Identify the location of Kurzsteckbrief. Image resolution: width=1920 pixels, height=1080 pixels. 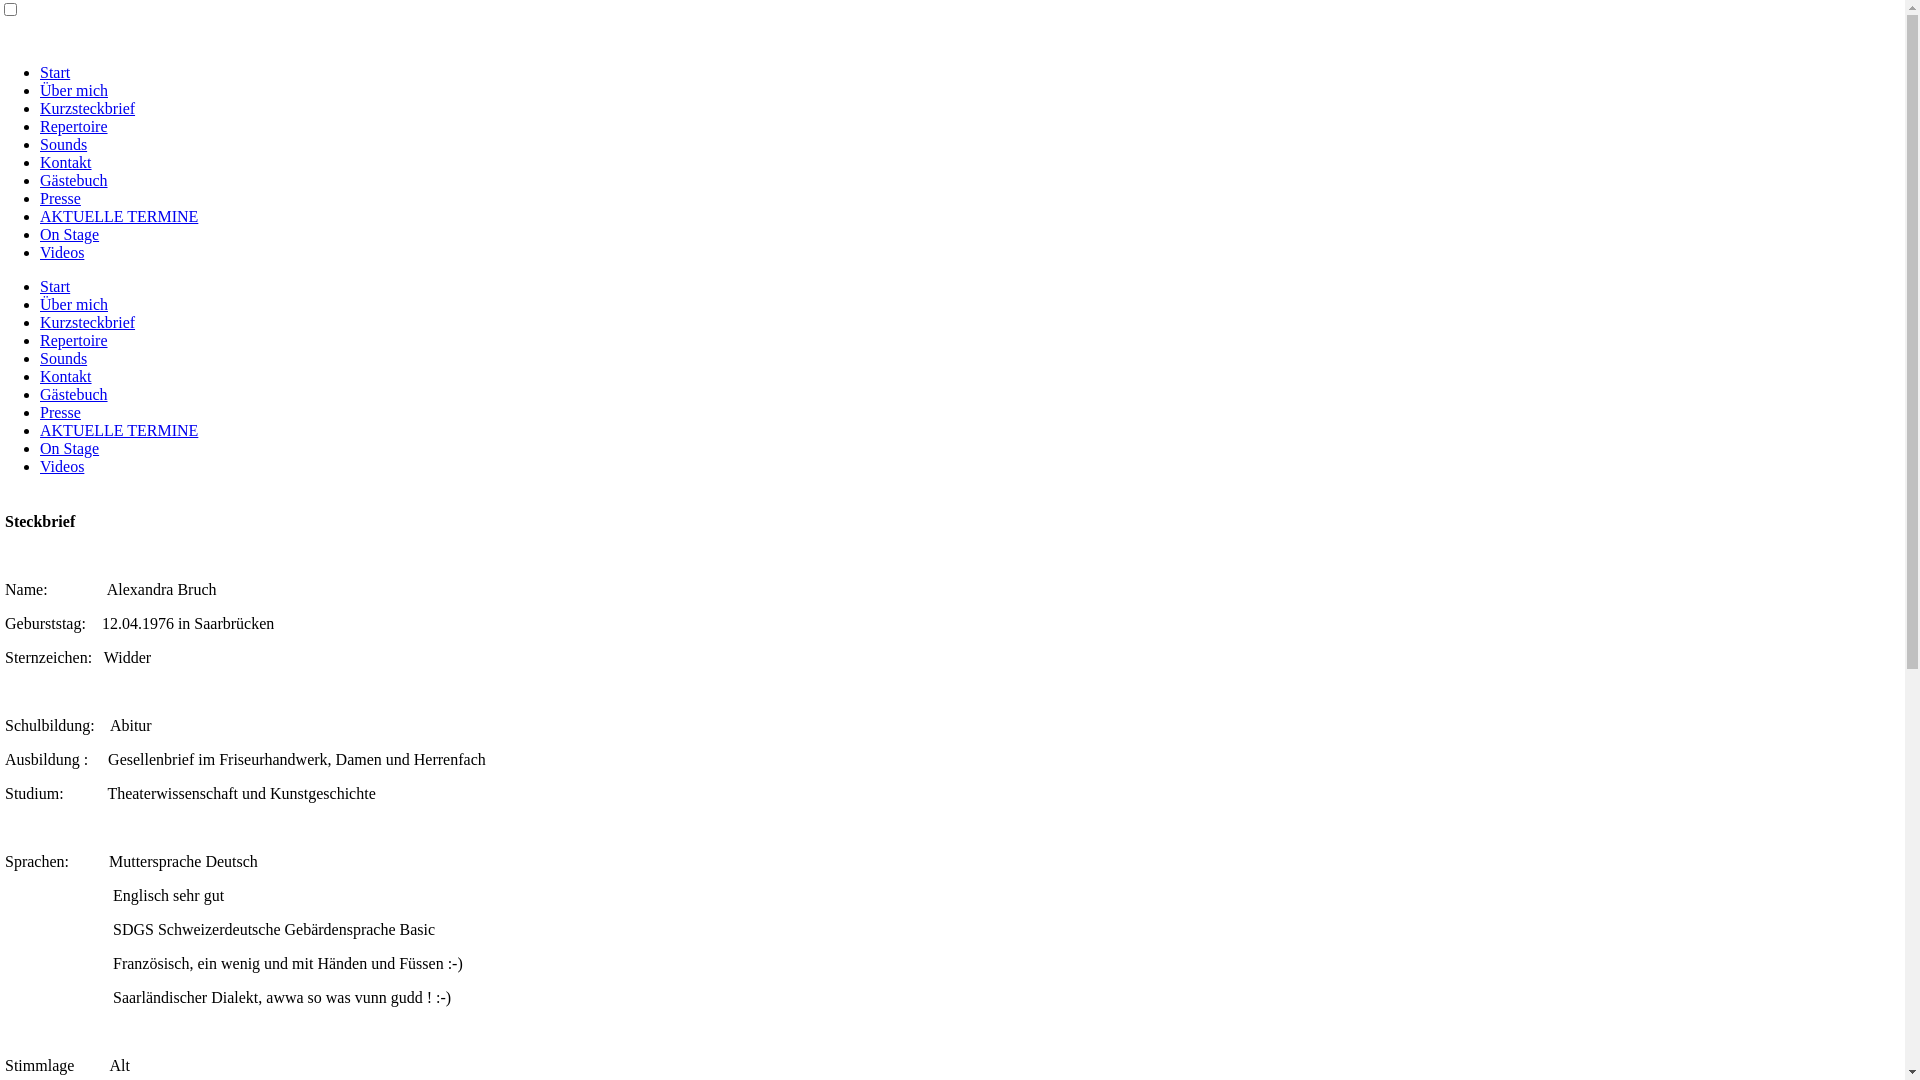
(88, 108).